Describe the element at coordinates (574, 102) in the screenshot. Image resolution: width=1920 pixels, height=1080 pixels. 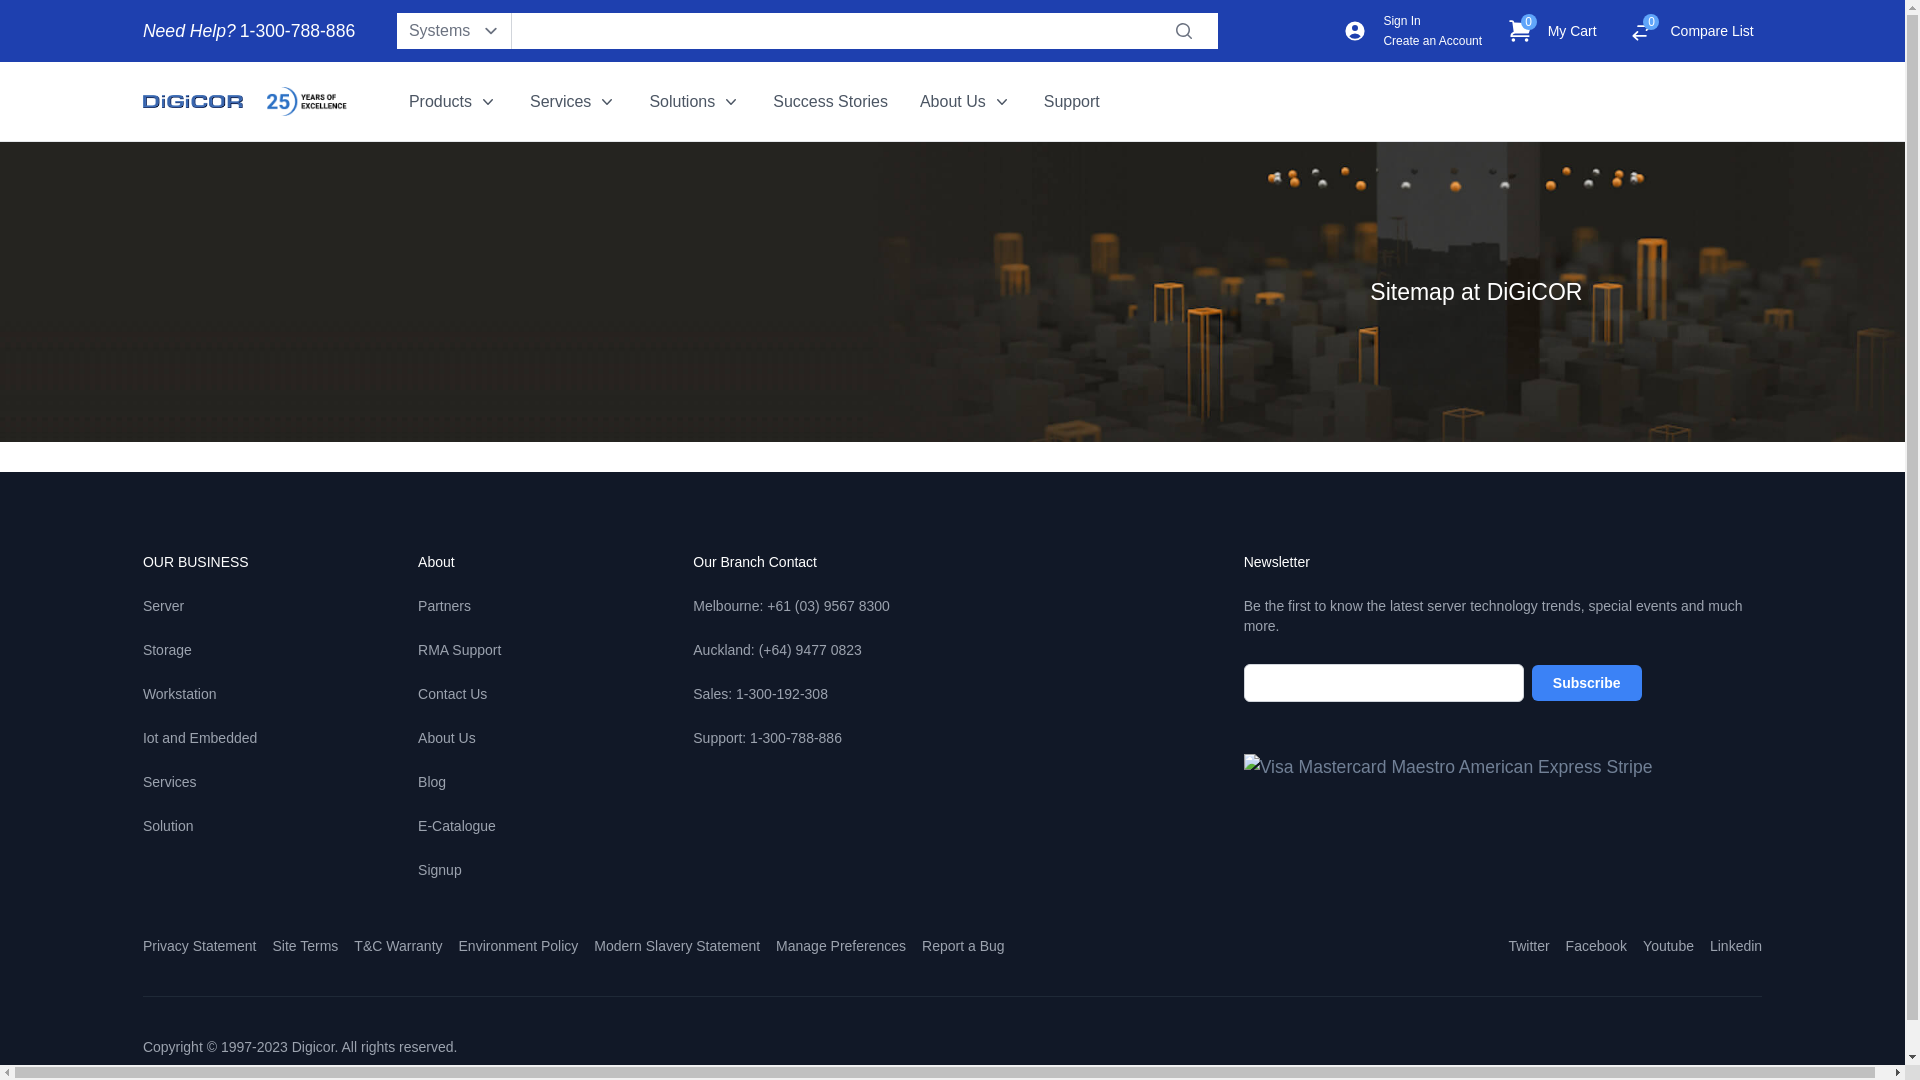
I see `Services` at that location.